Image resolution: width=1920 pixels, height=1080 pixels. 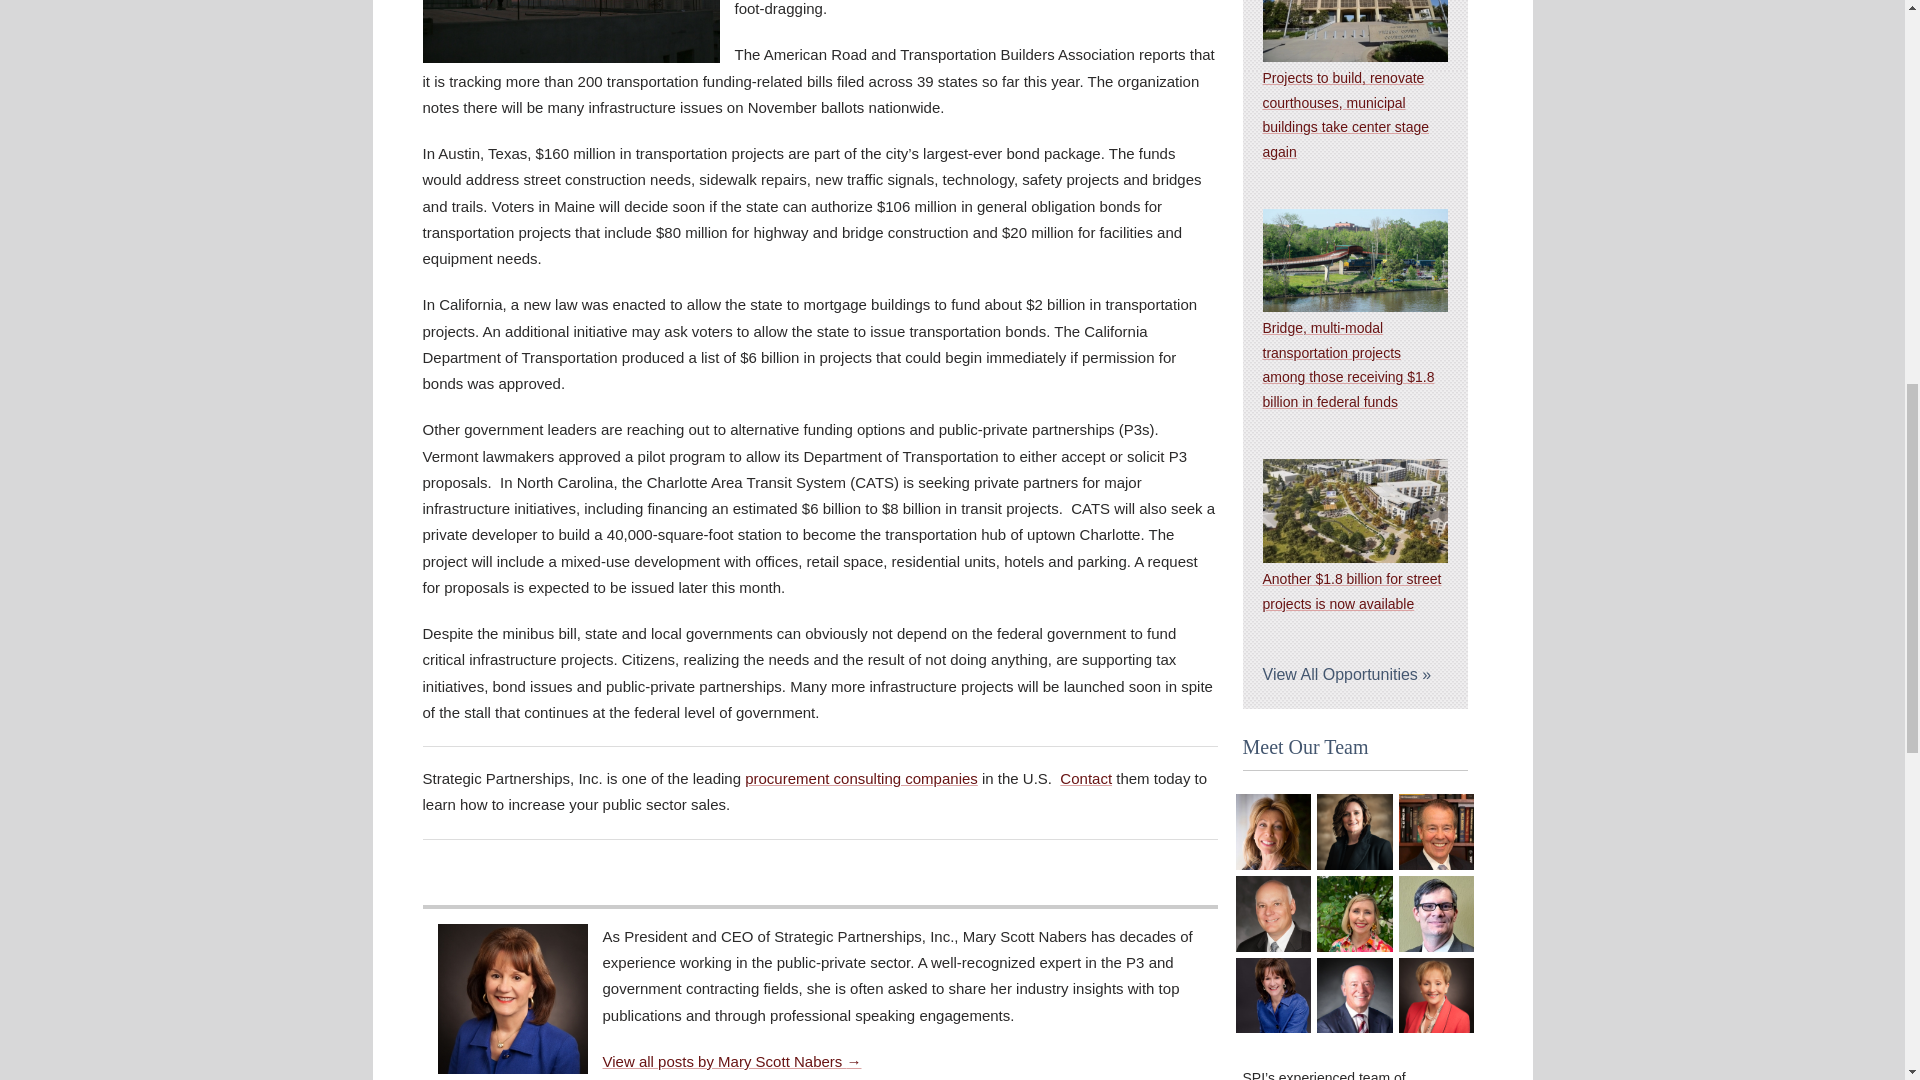 What do you see at coordinates (1436, 913) in the screenshot?
I see `DuBus-250x250 photo` at bounding box center [1436, 913].